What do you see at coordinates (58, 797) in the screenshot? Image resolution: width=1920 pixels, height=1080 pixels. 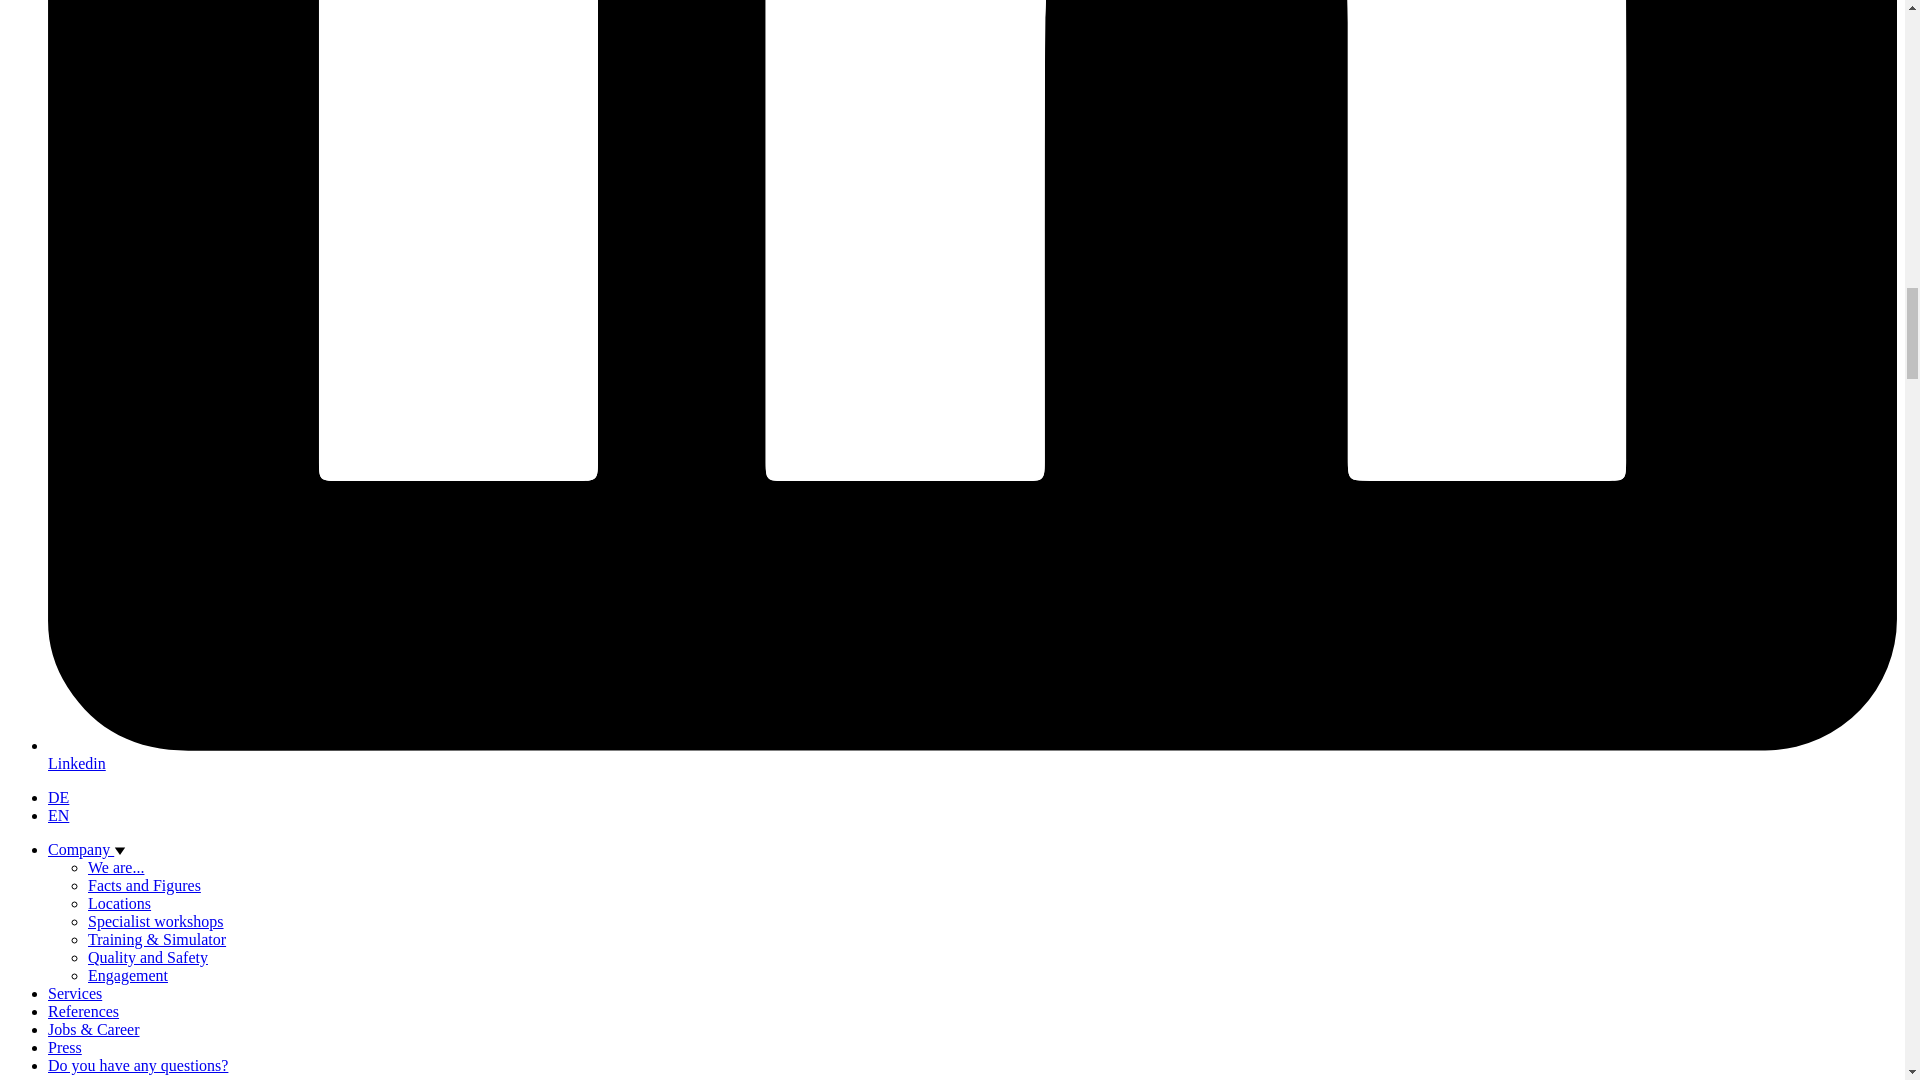 I see `DE` at bounding box center [58, 797].